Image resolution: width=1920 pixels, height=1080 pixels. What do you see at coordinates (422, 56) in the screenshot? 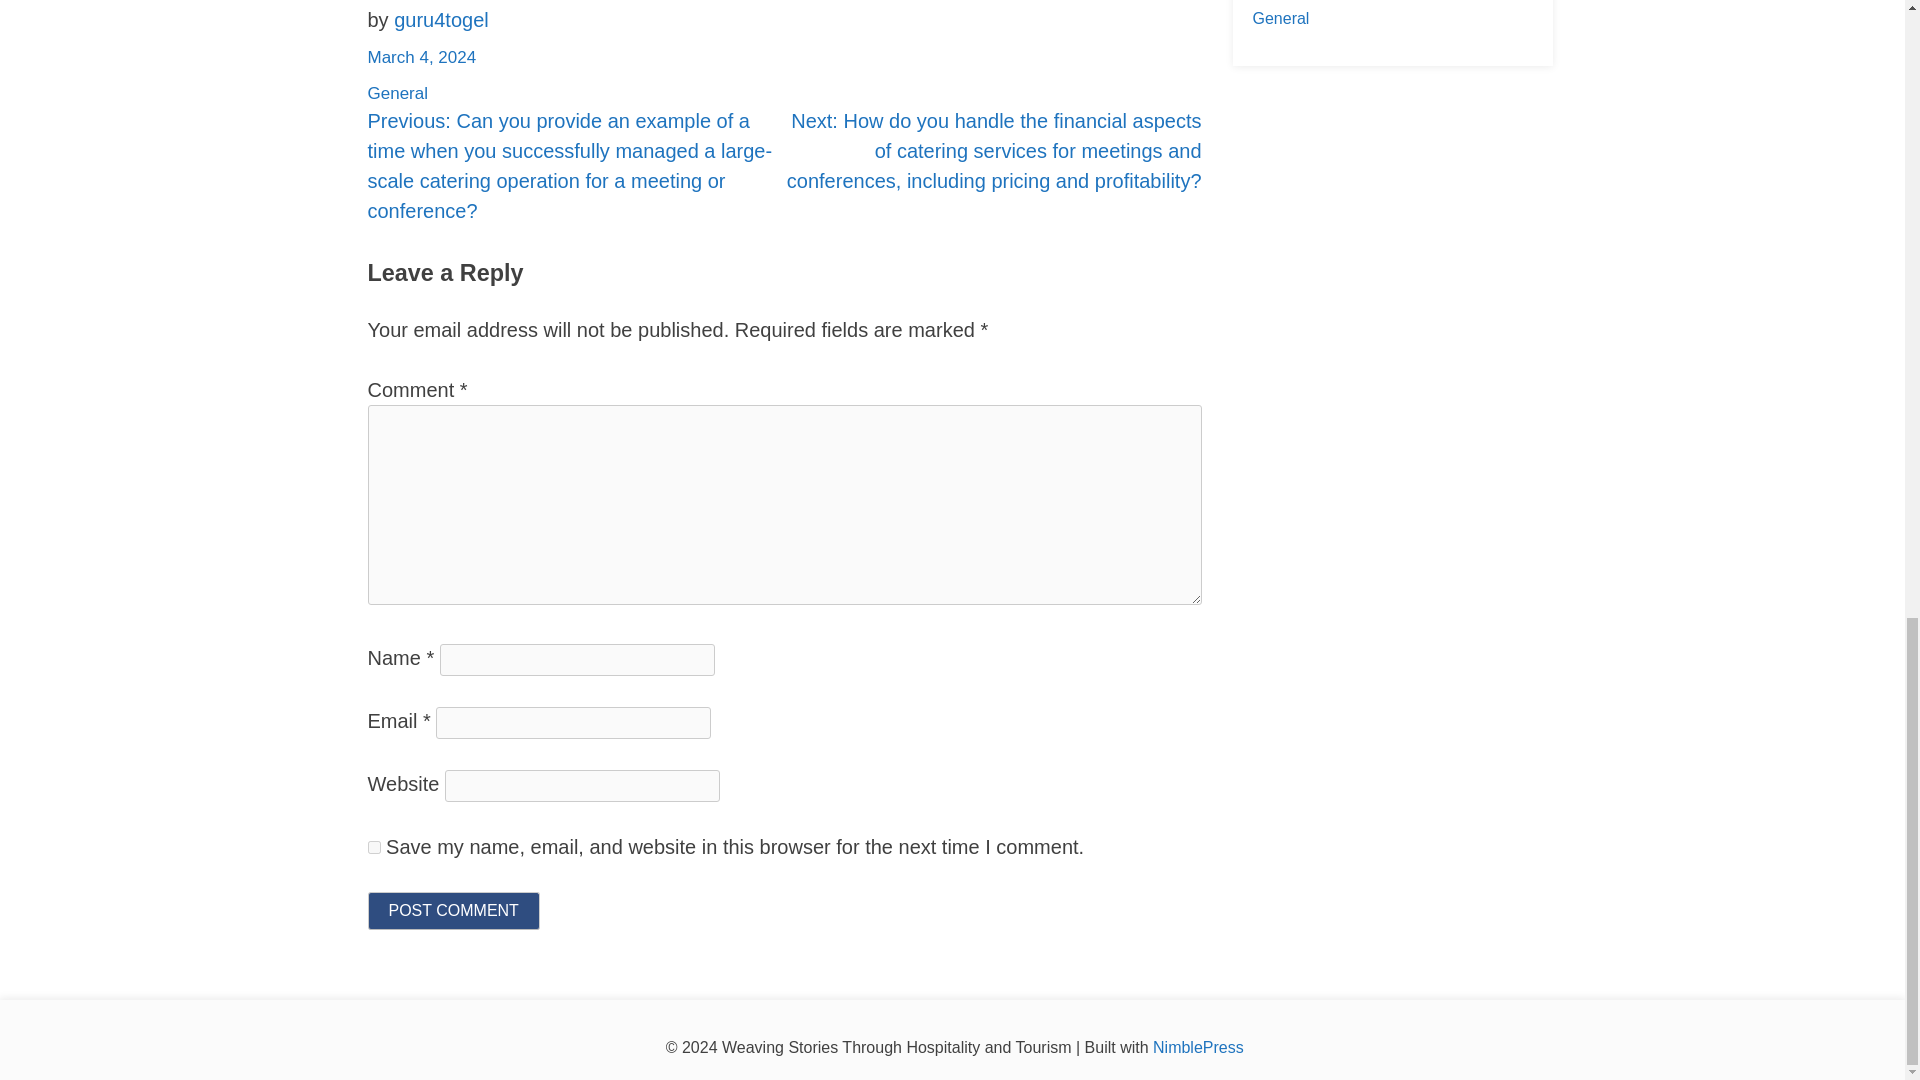
I see `March 4, 2024` at bounding box center [422, 56].